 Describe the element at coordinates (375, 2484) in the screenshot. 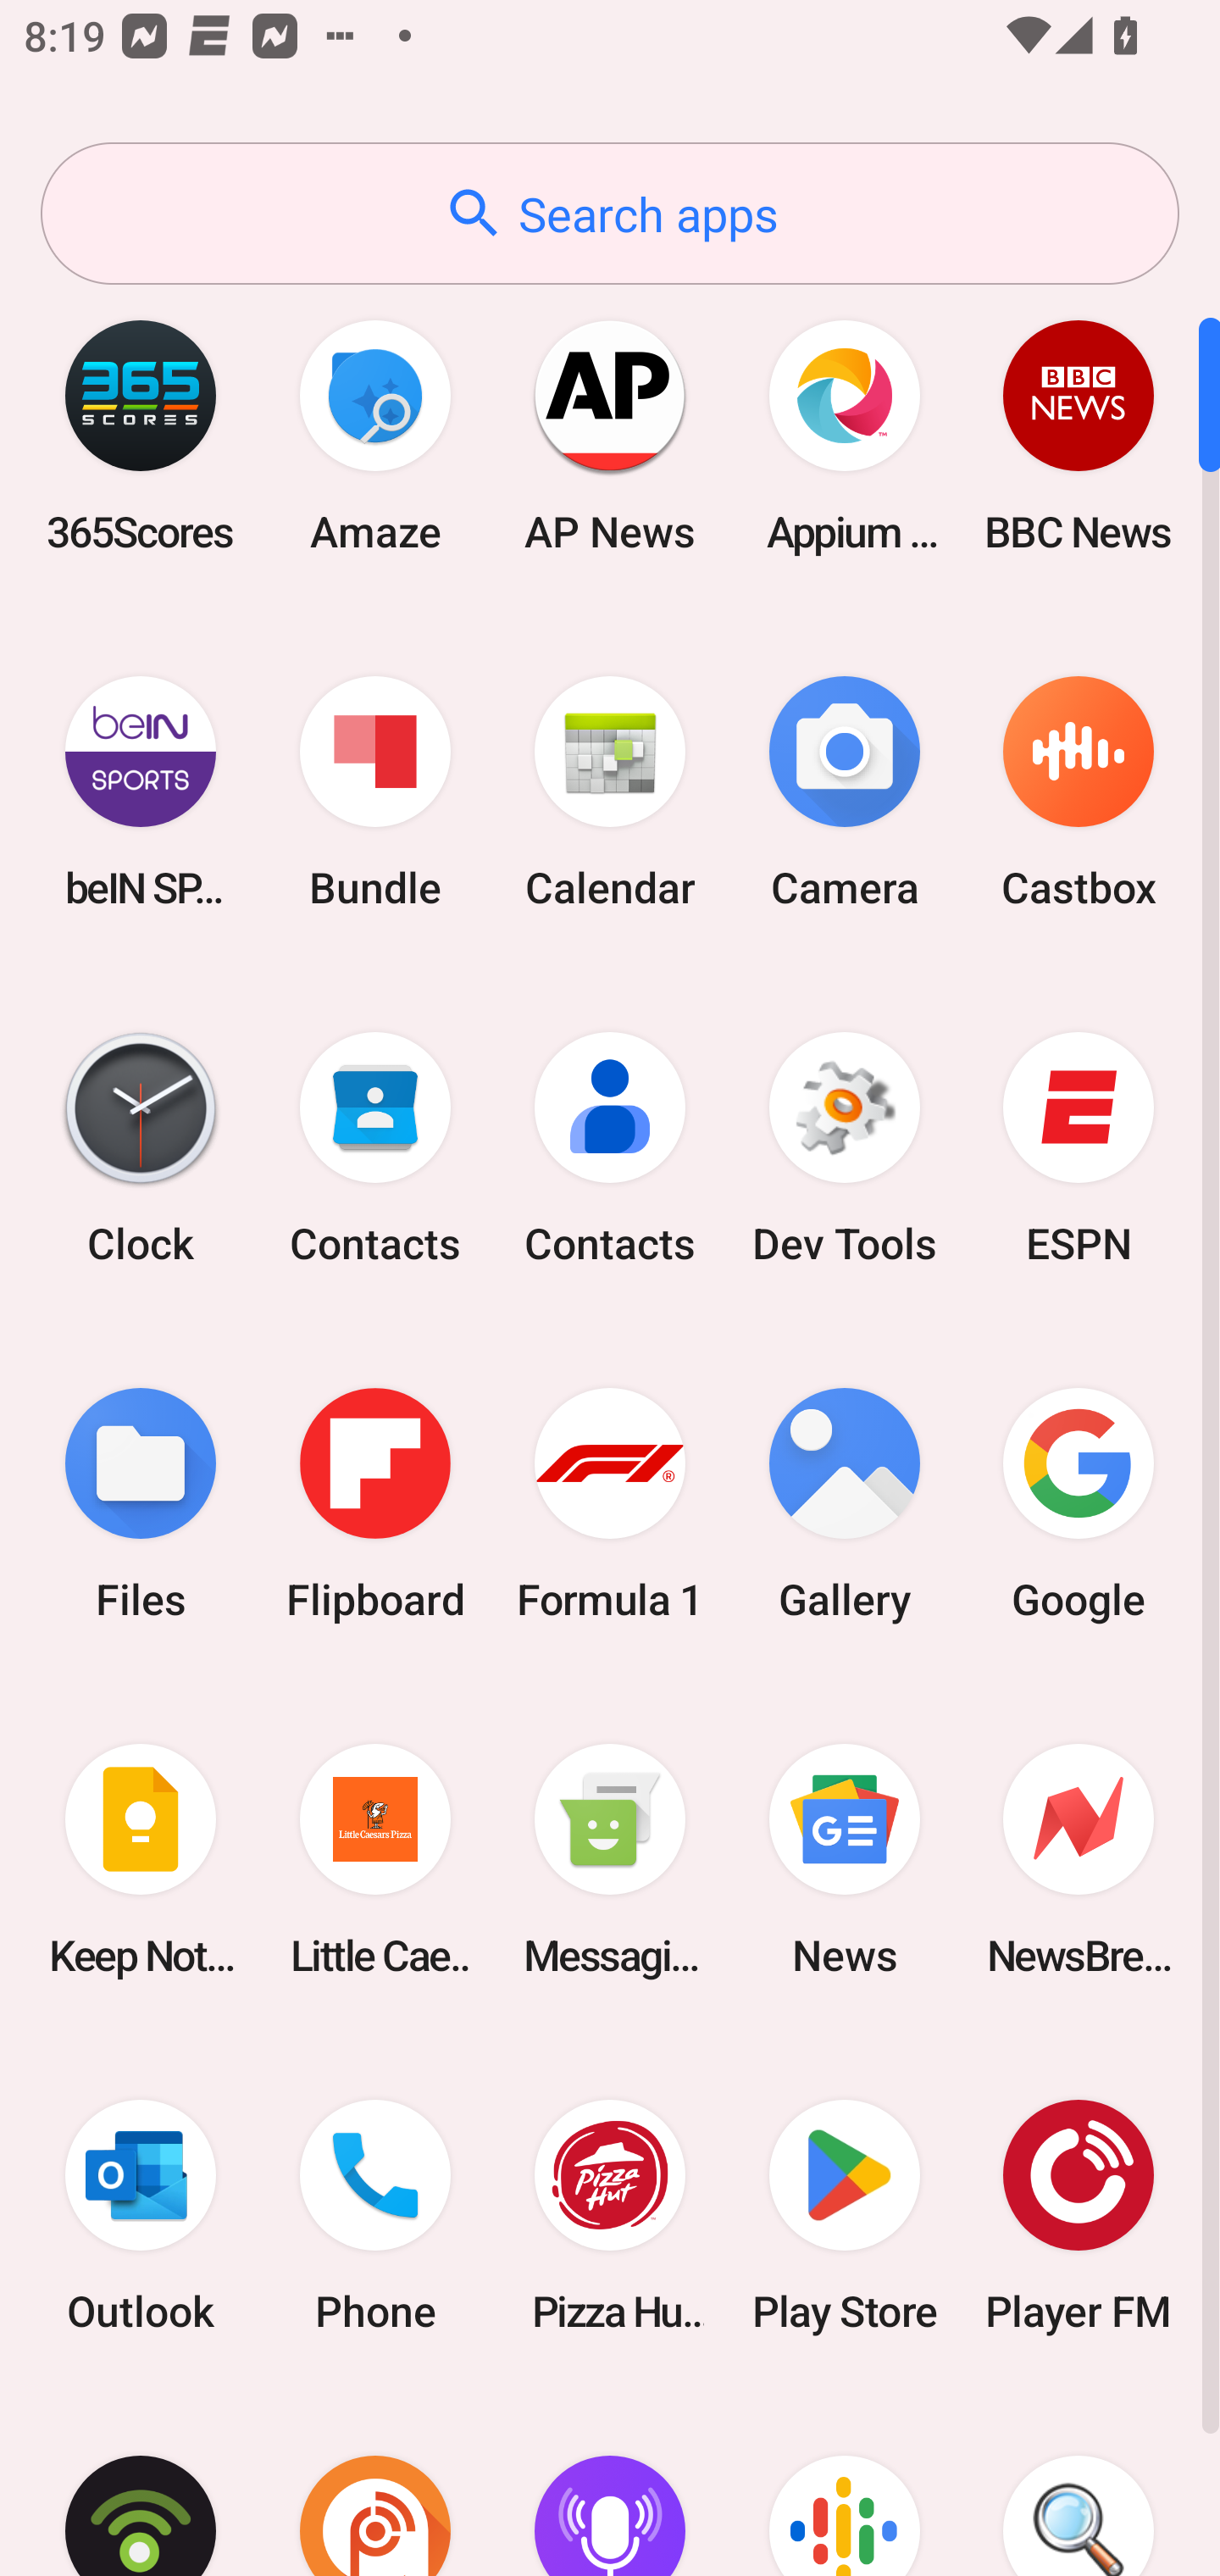

I see `Podcast Addict` at that location.